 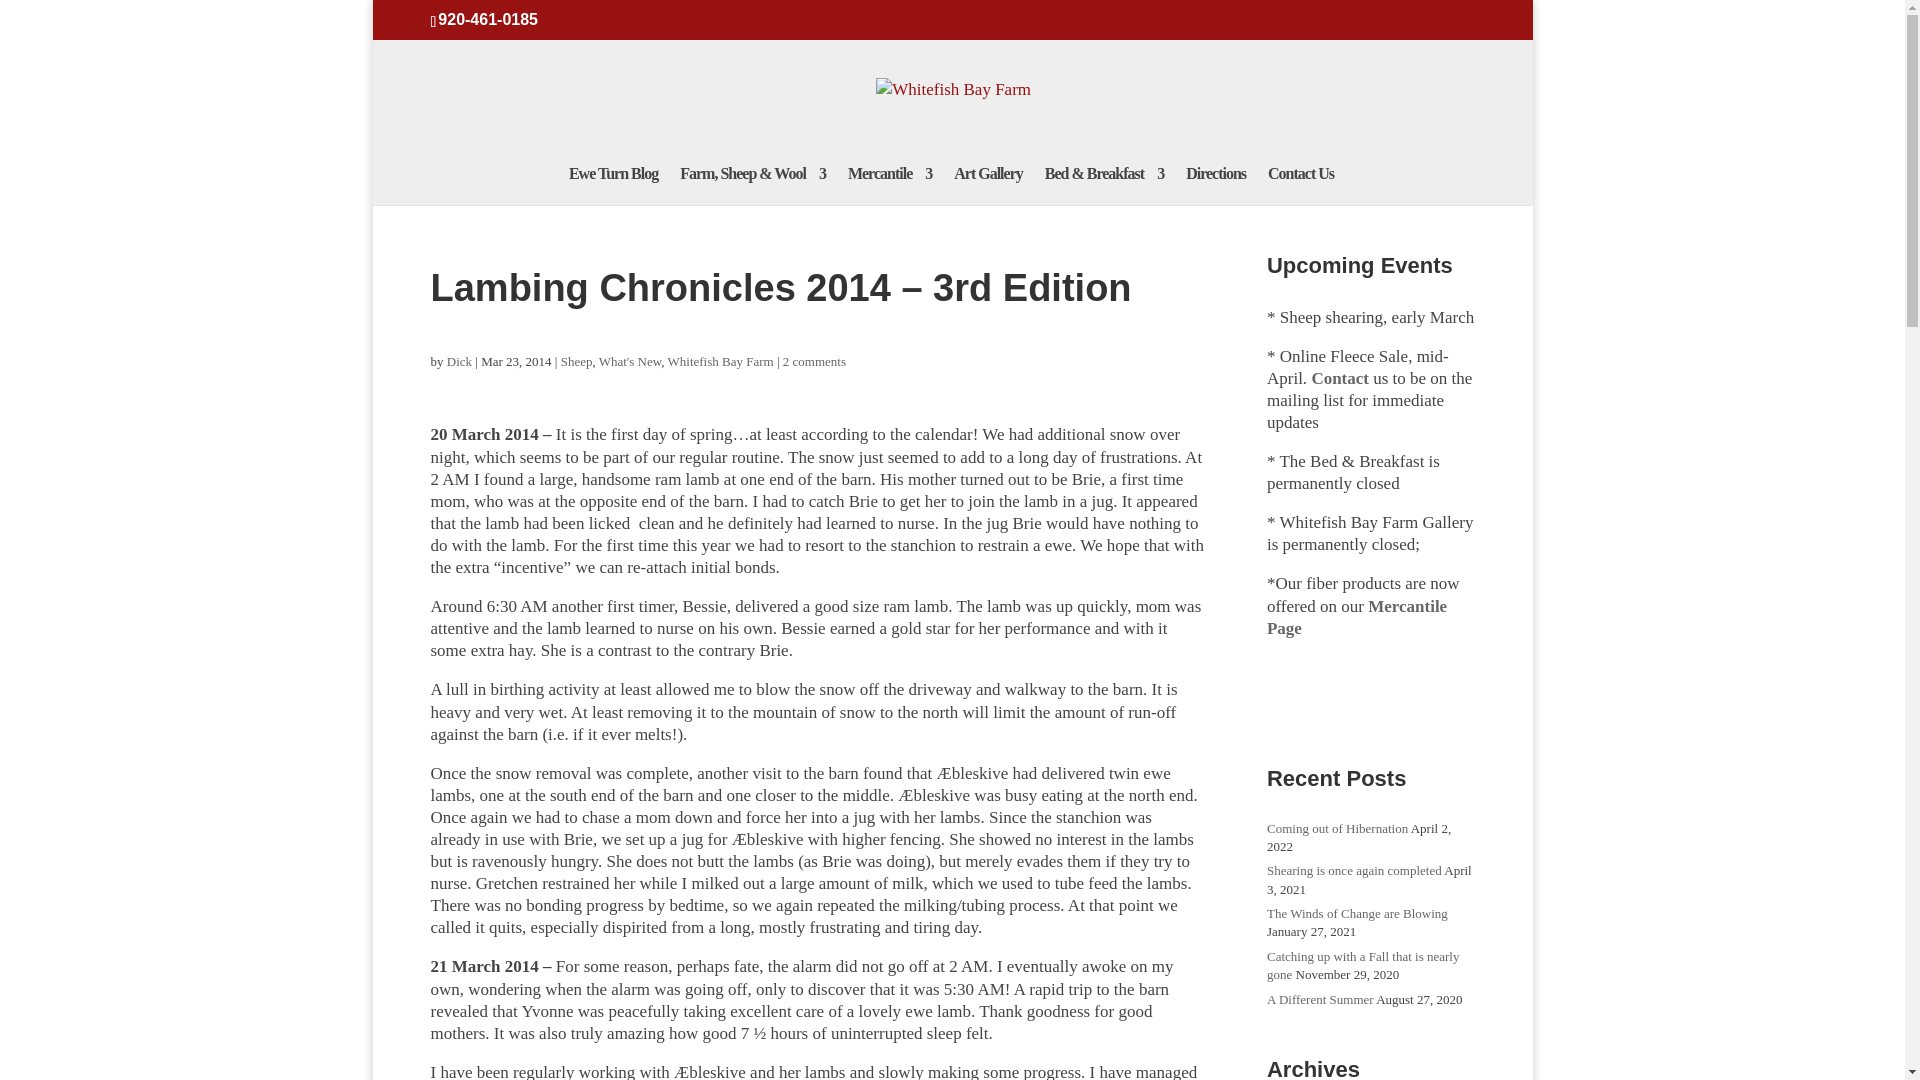 What do you see at coordinates (613, 186) in the screenshot?
I see `Ewe Turn Blog` at bounding box center [613, 186].